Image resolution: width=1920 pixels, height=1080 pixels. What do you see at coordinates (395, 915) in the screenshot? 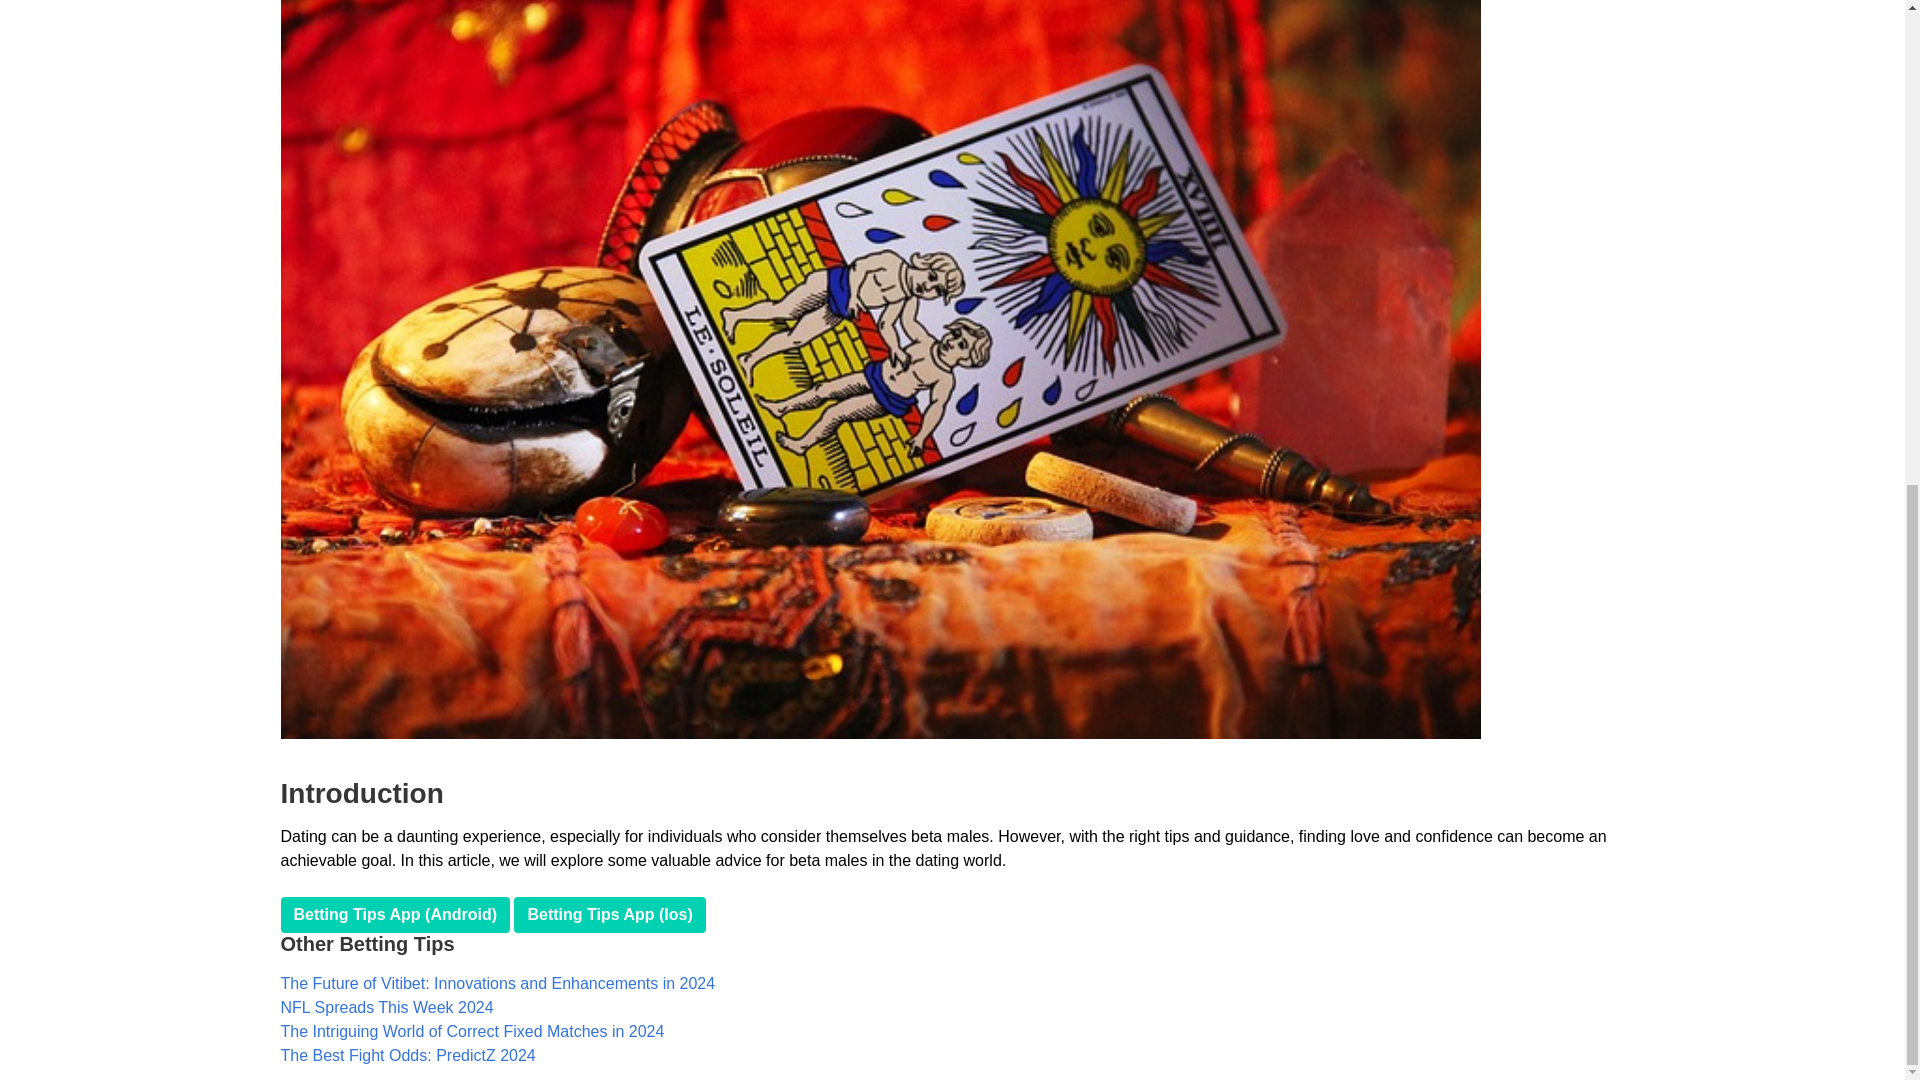
I see `play` at bounding box center [395, 915].